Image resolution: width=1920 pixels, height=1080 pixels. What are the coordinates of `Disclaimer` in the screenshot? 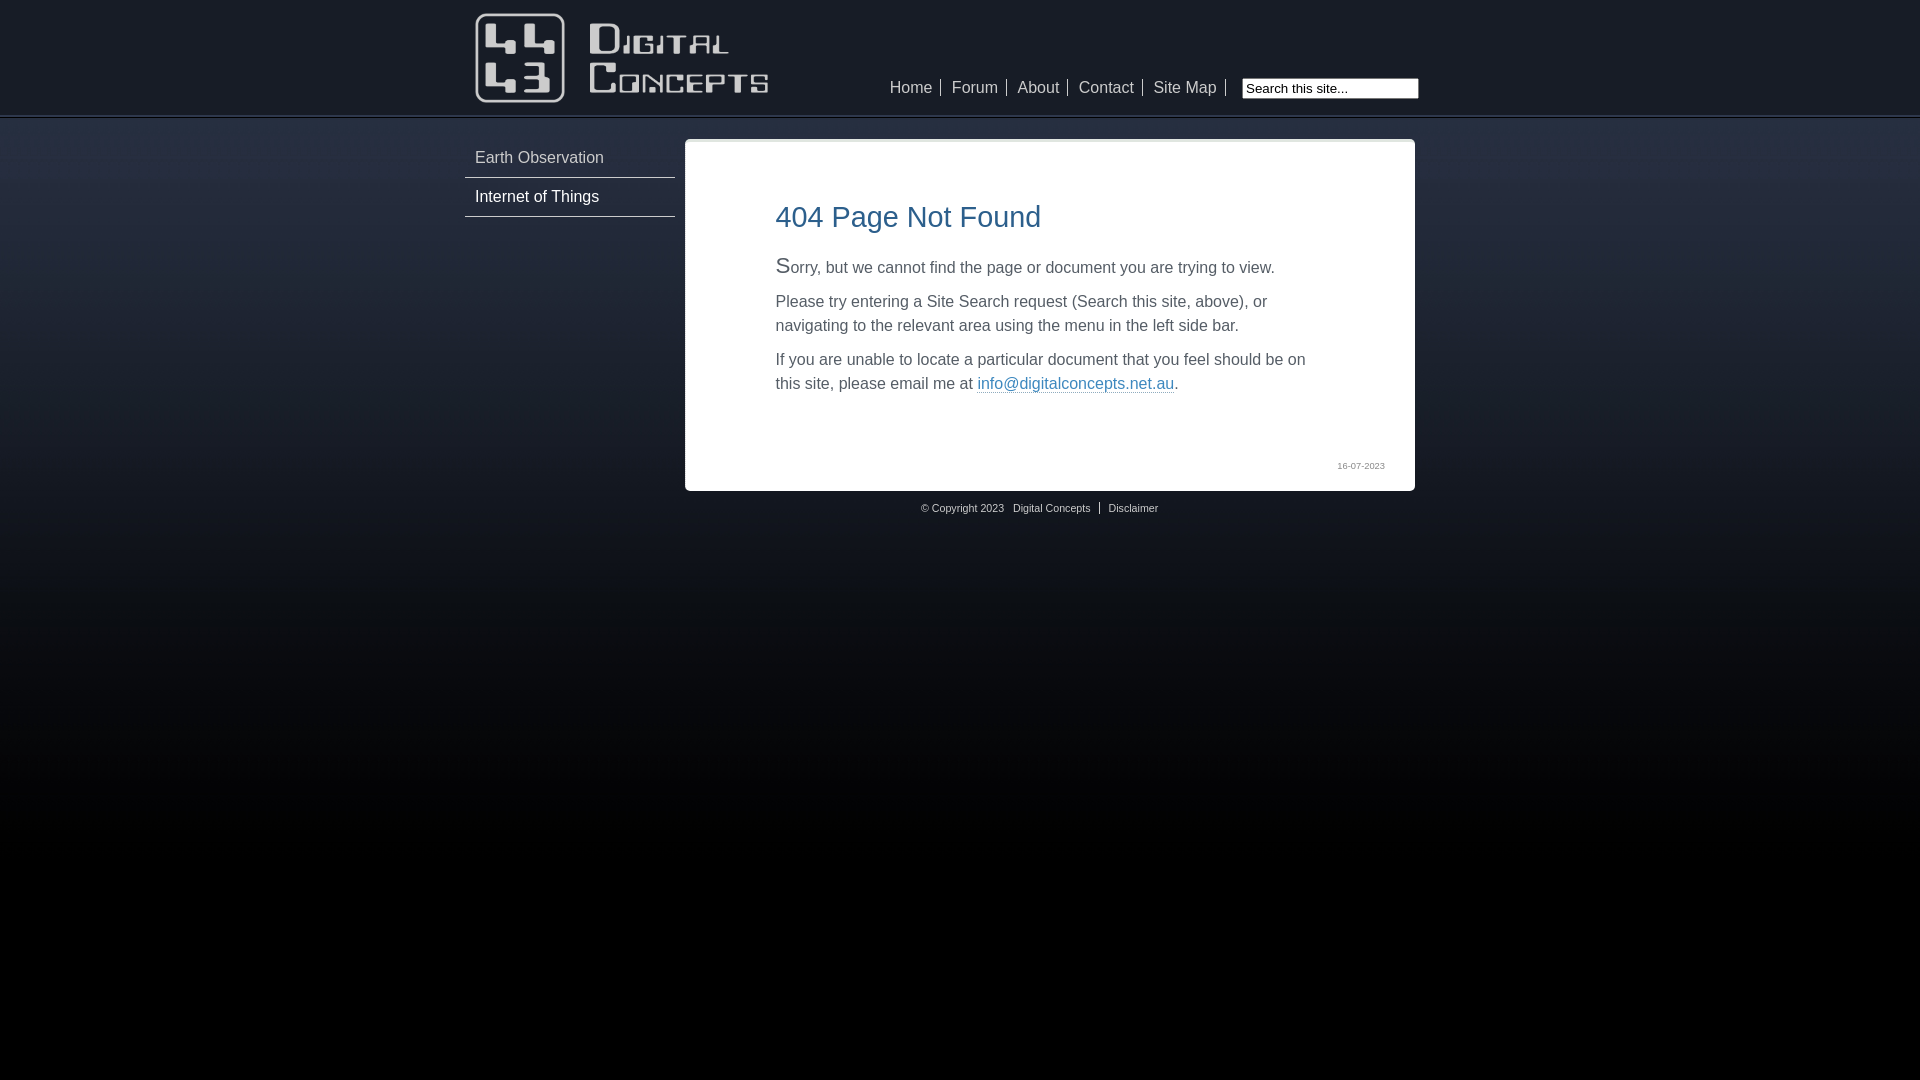 It's located at (1134, 508).